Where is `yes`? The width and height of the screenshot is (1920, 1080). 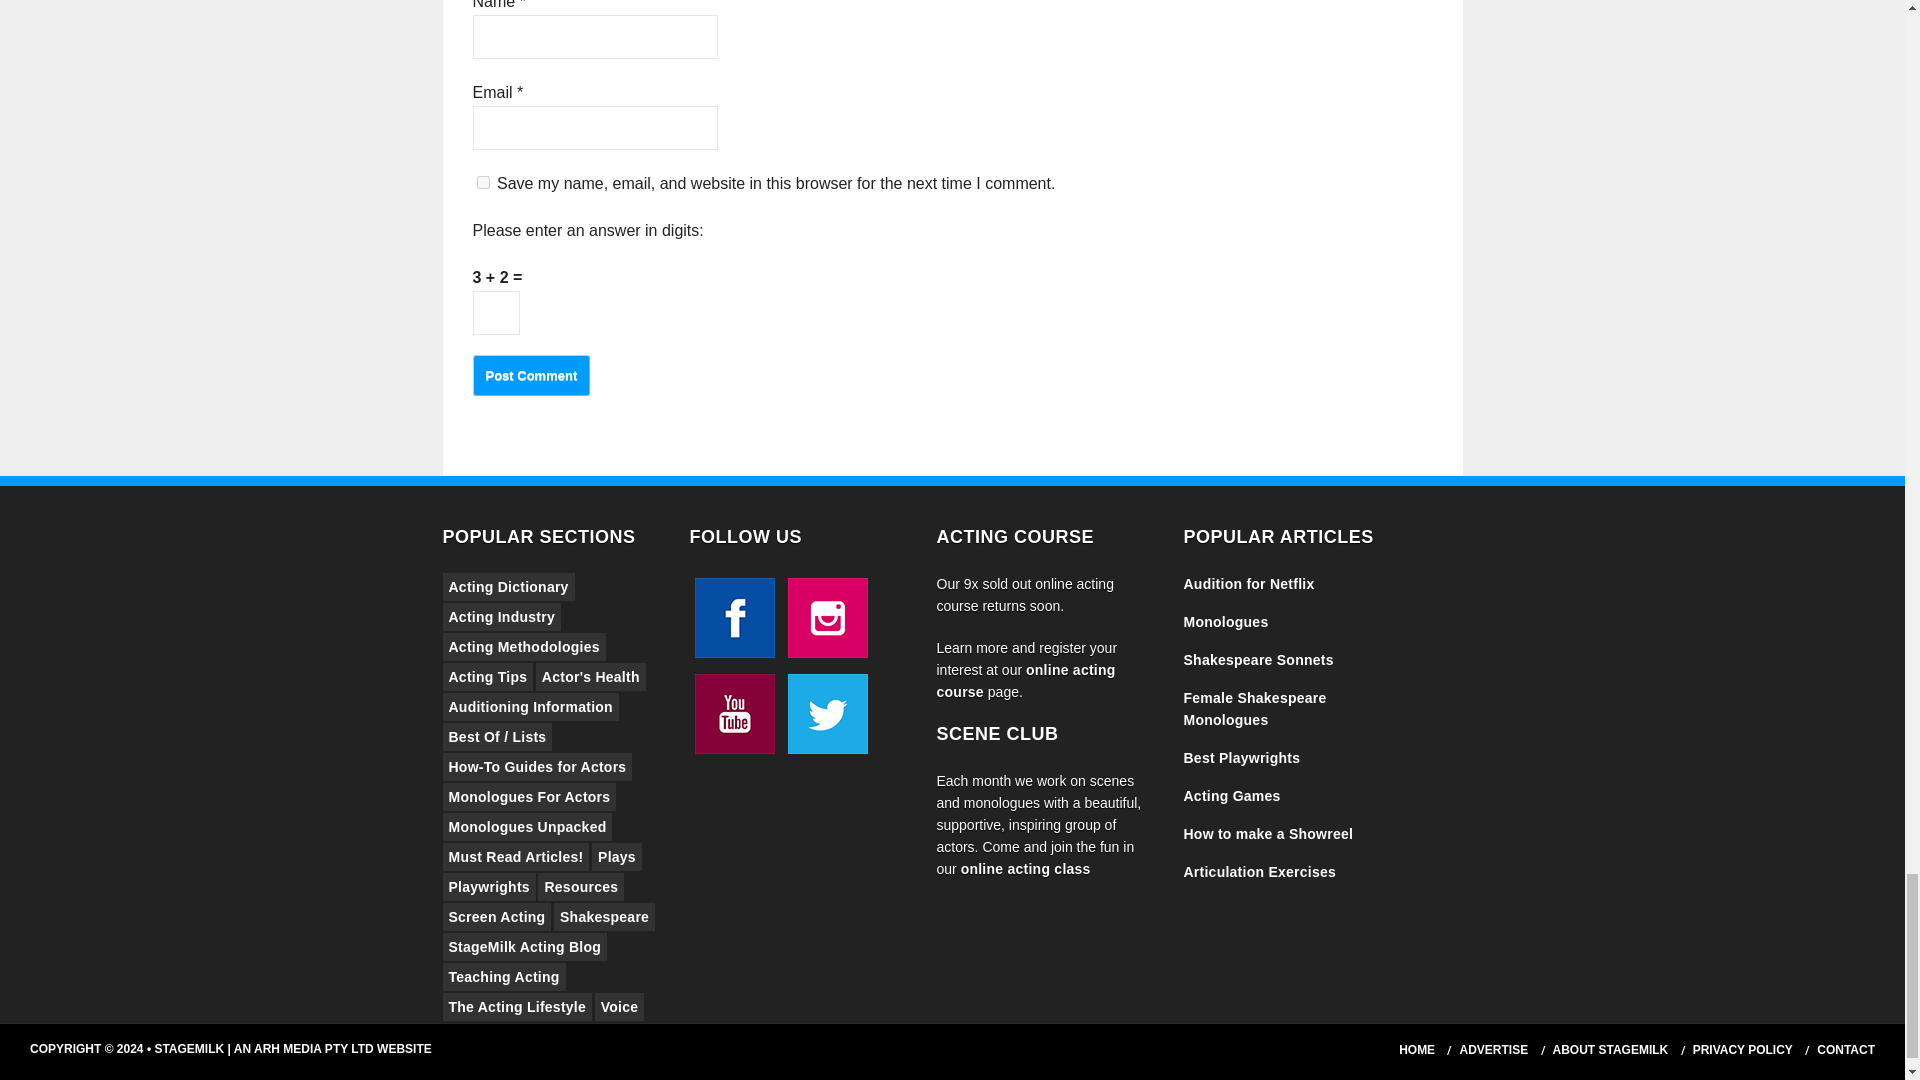 yes is located at coordinates (482, 182).